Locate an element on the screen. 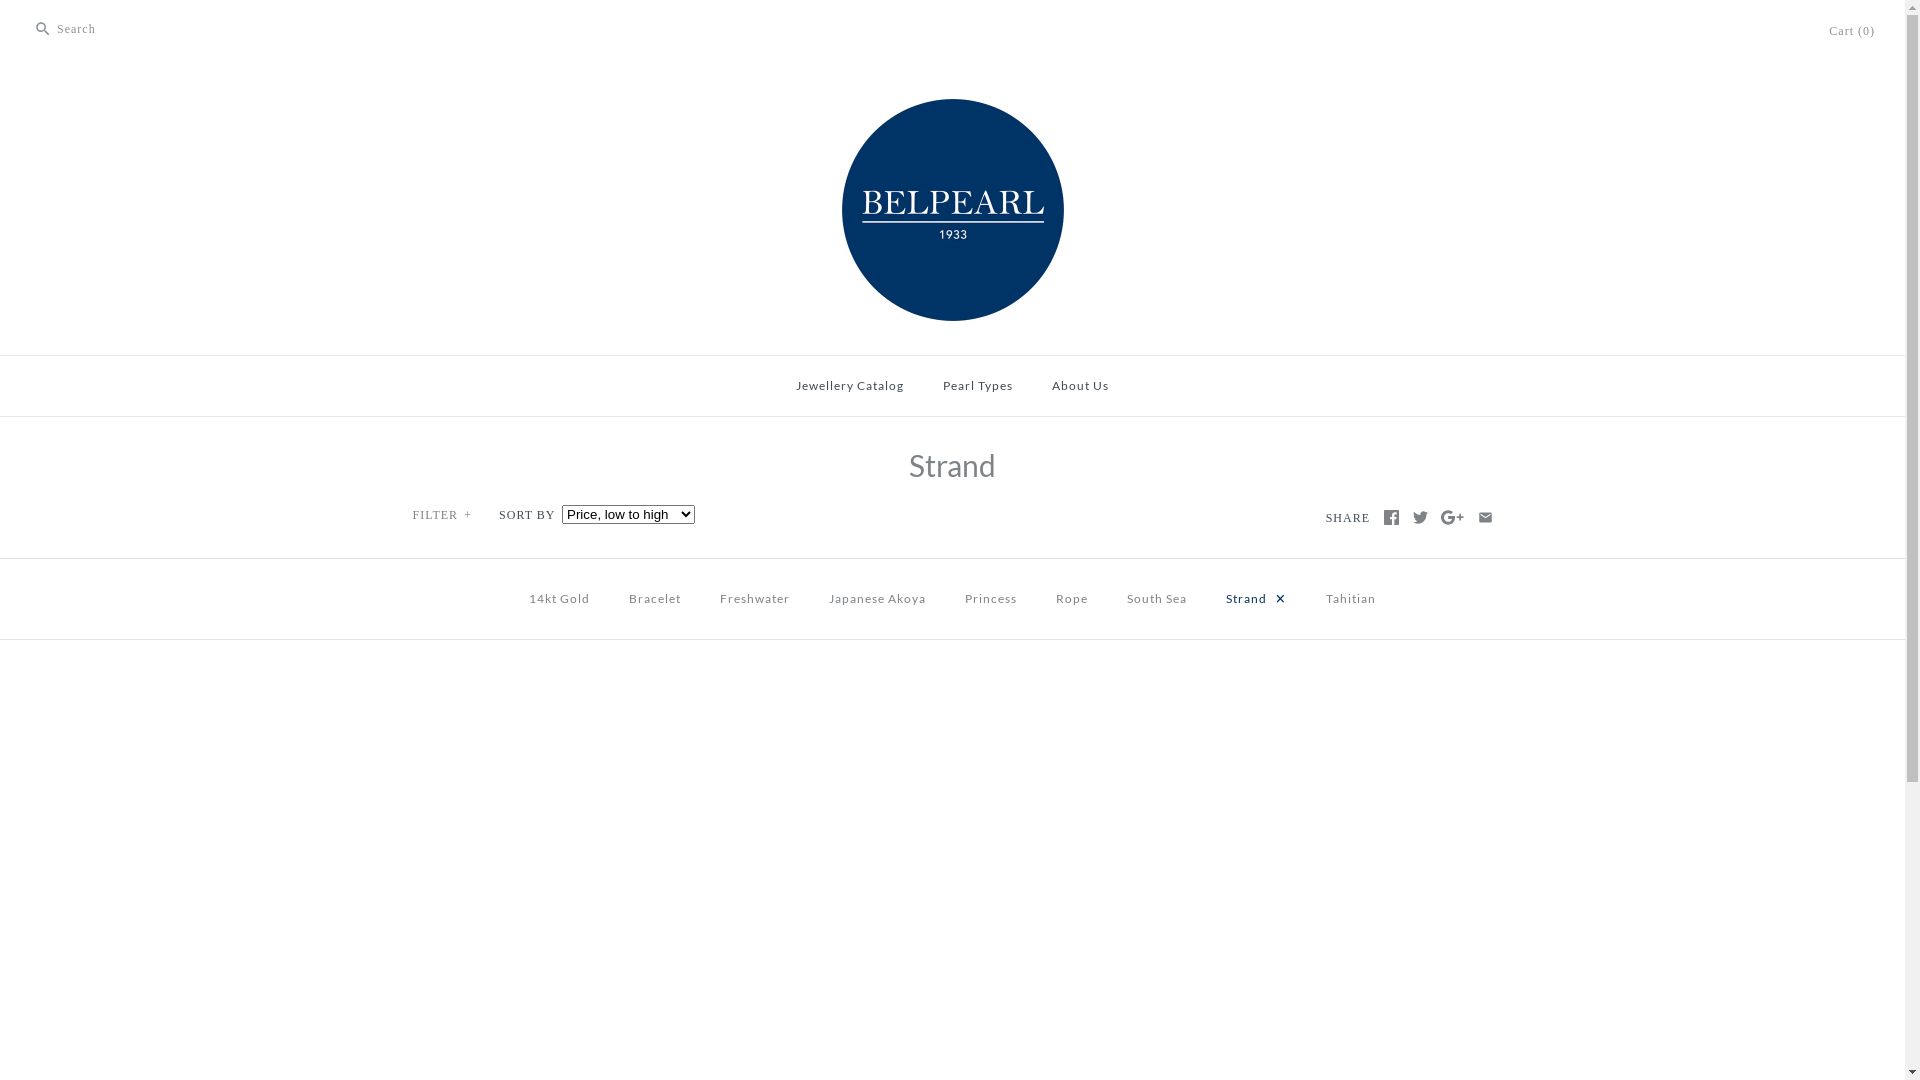 The width and height of the screenshot is (1920, 1080). Facebook is located at coordinates (1392, 518).